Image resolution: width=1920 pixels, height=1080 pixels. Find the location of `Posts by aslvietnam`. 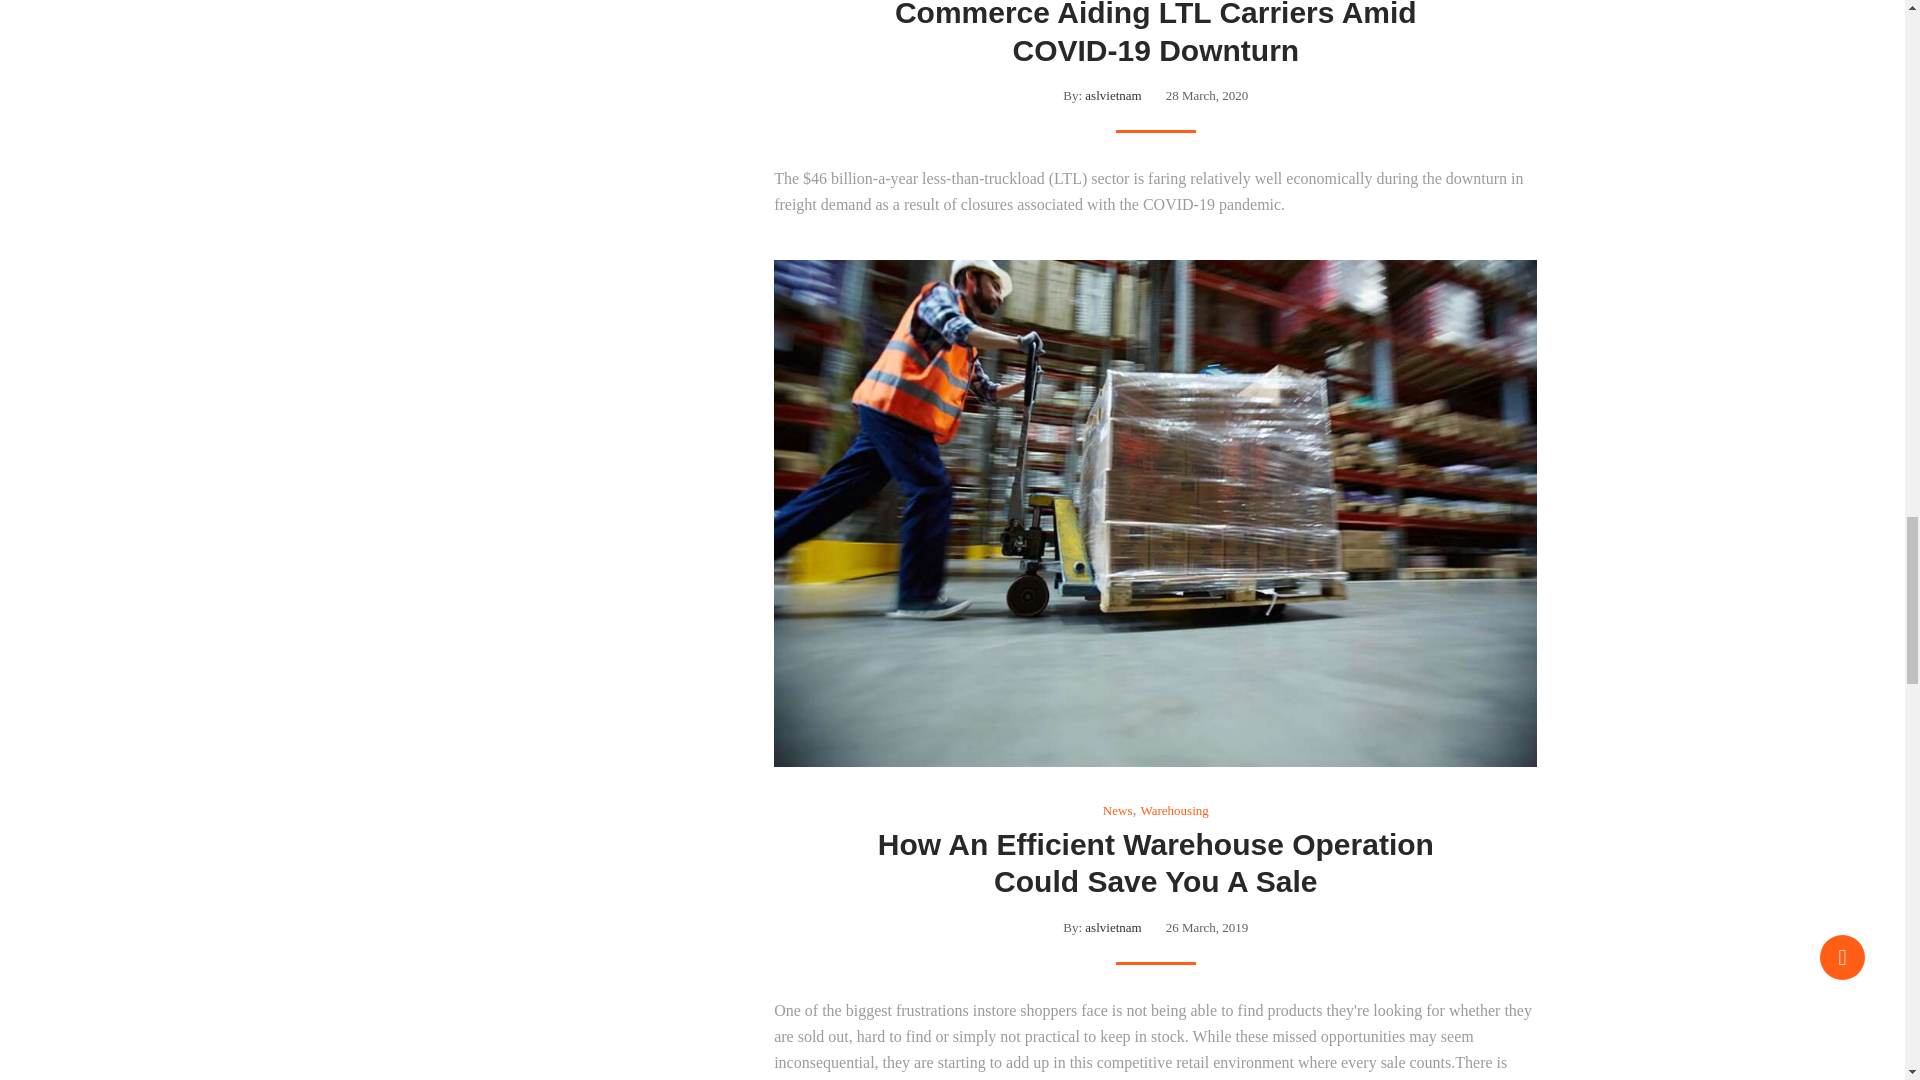

Posts by aslvietnam is located at coordinates (1112, 928).